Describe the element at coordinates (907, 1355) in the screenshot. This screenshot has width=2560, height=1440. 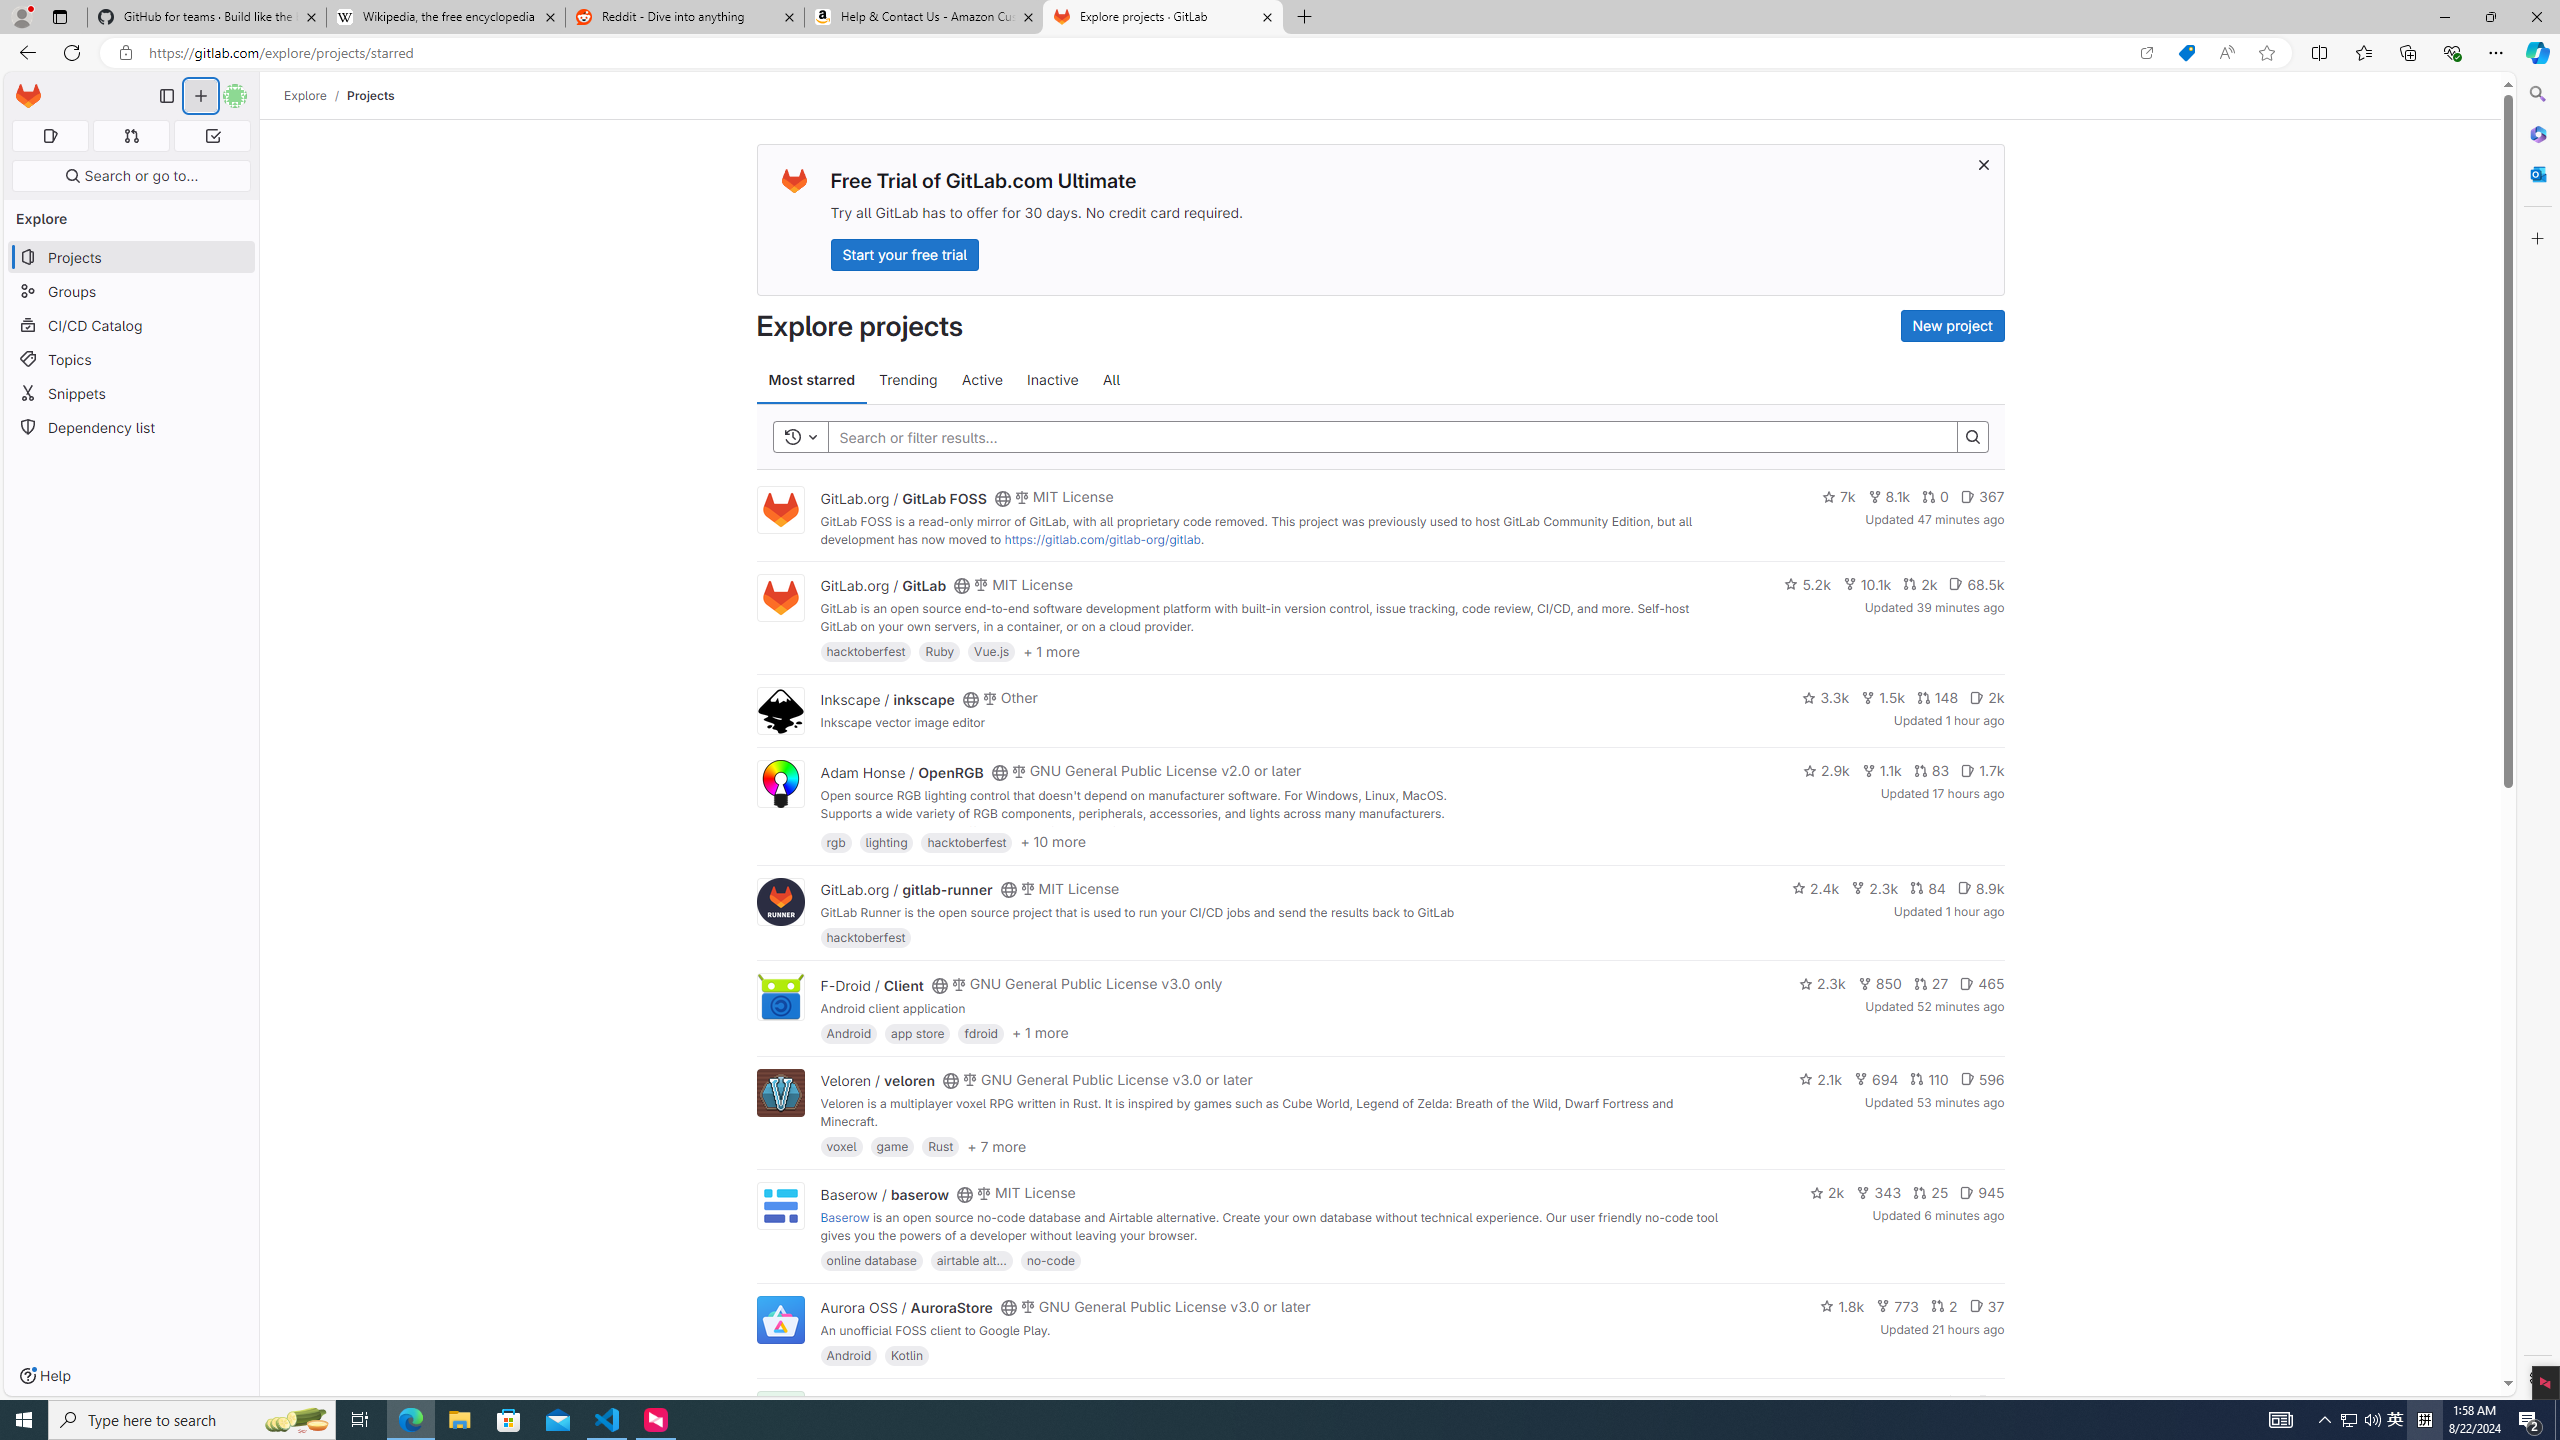
I see `Kotlin` at that location.